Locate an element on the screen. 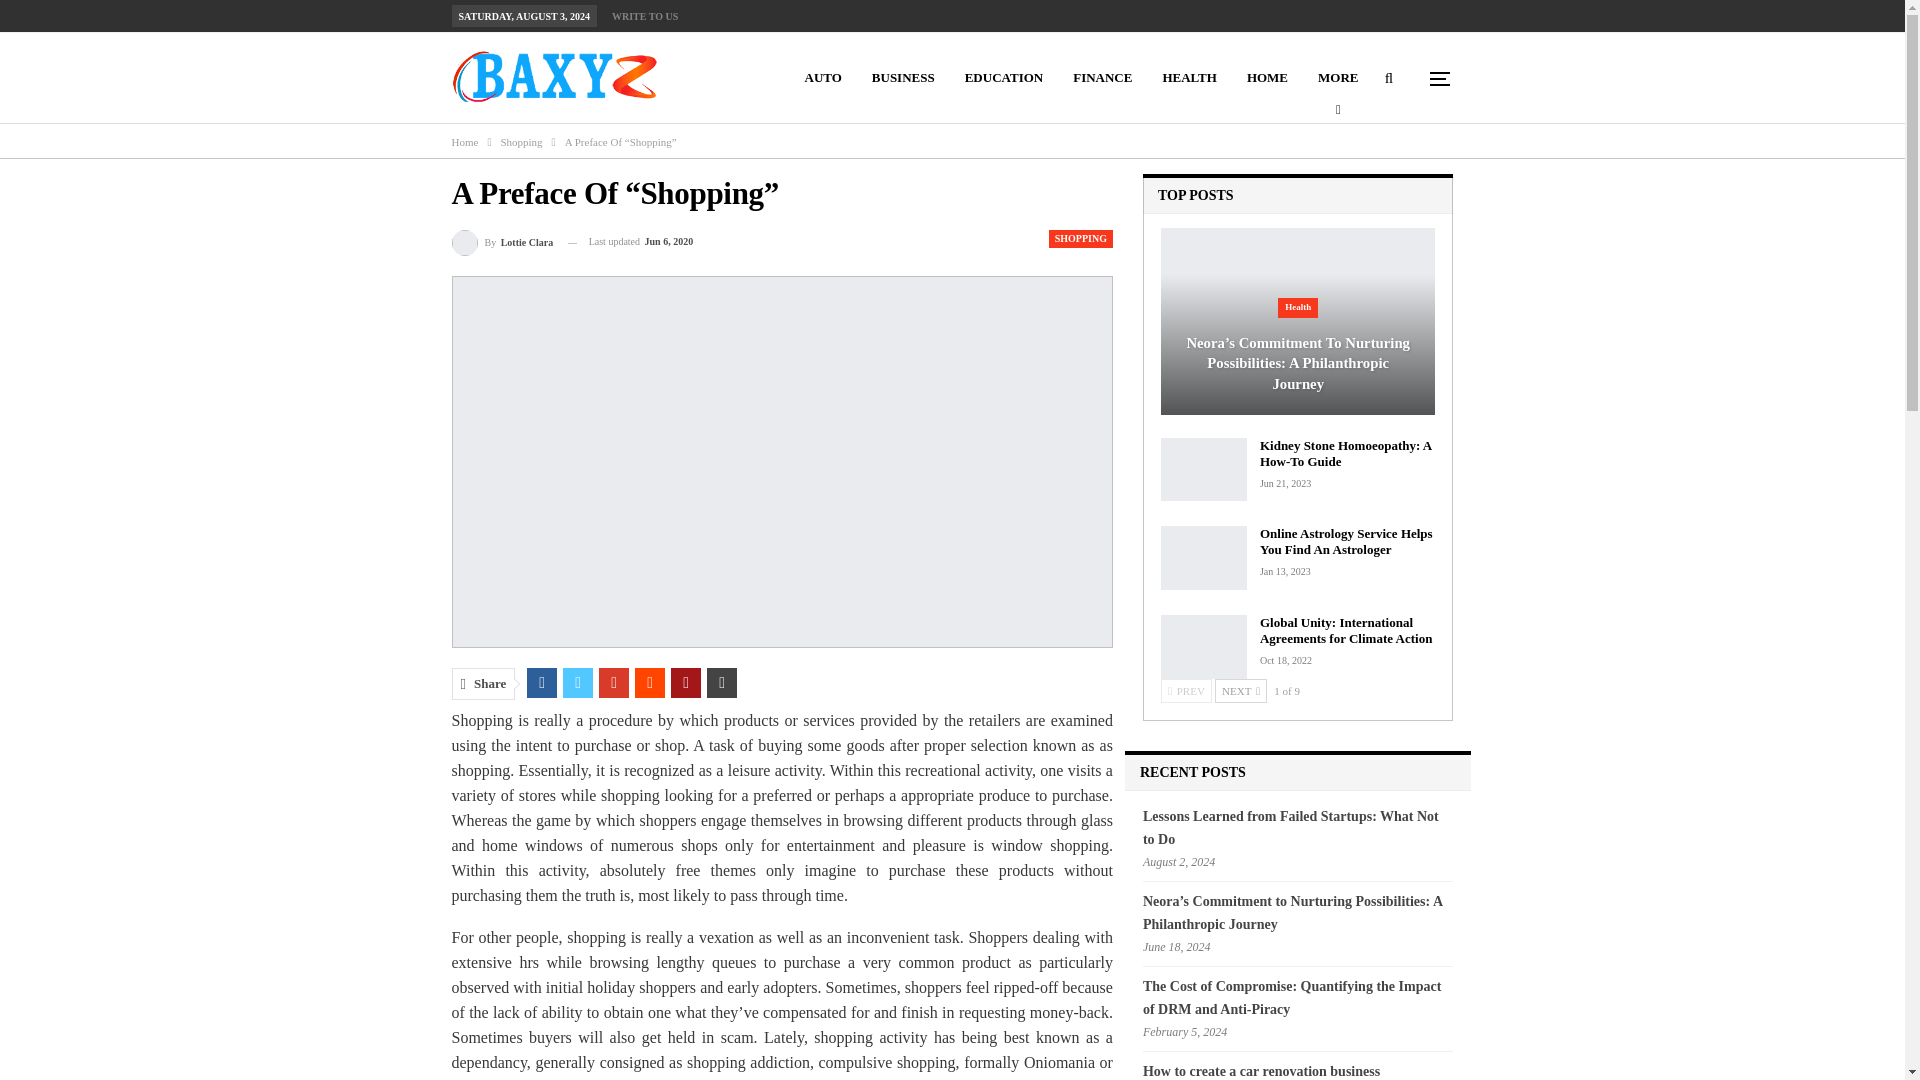  FINANCE is located at coordinates (1102, 78).